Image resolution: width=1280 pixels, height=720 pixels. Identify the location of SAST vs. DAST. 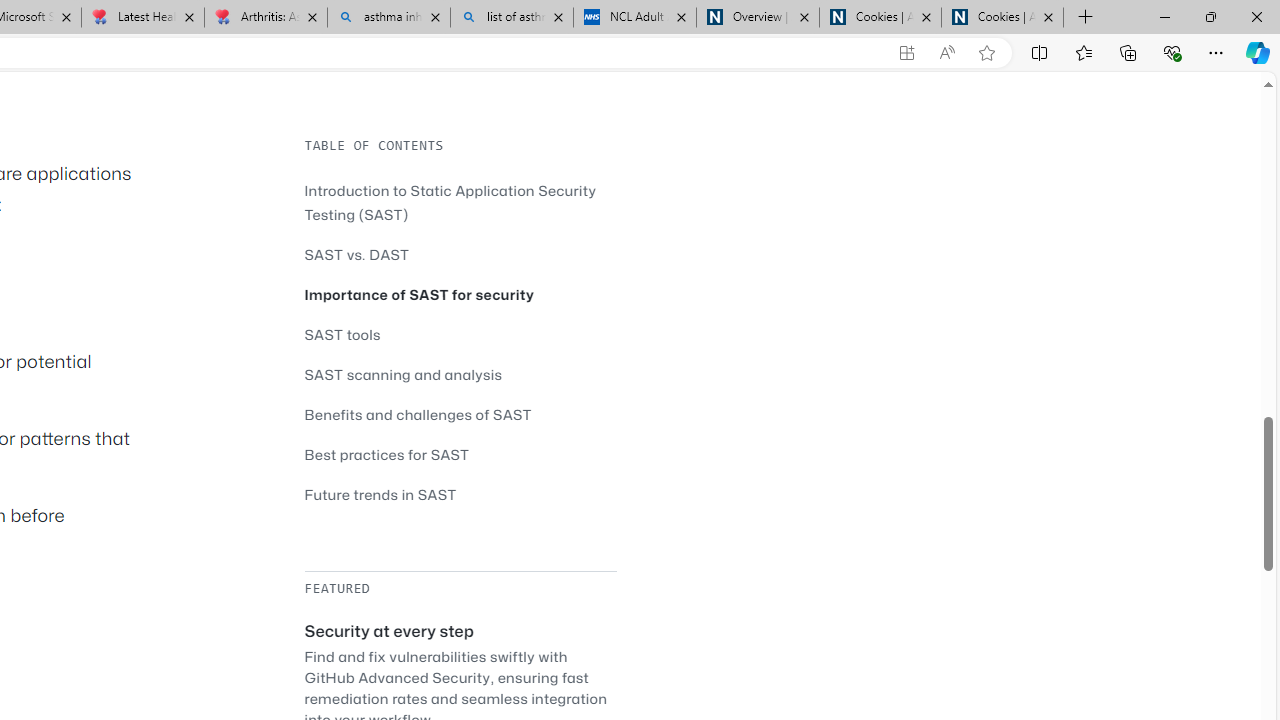
(356, 254).